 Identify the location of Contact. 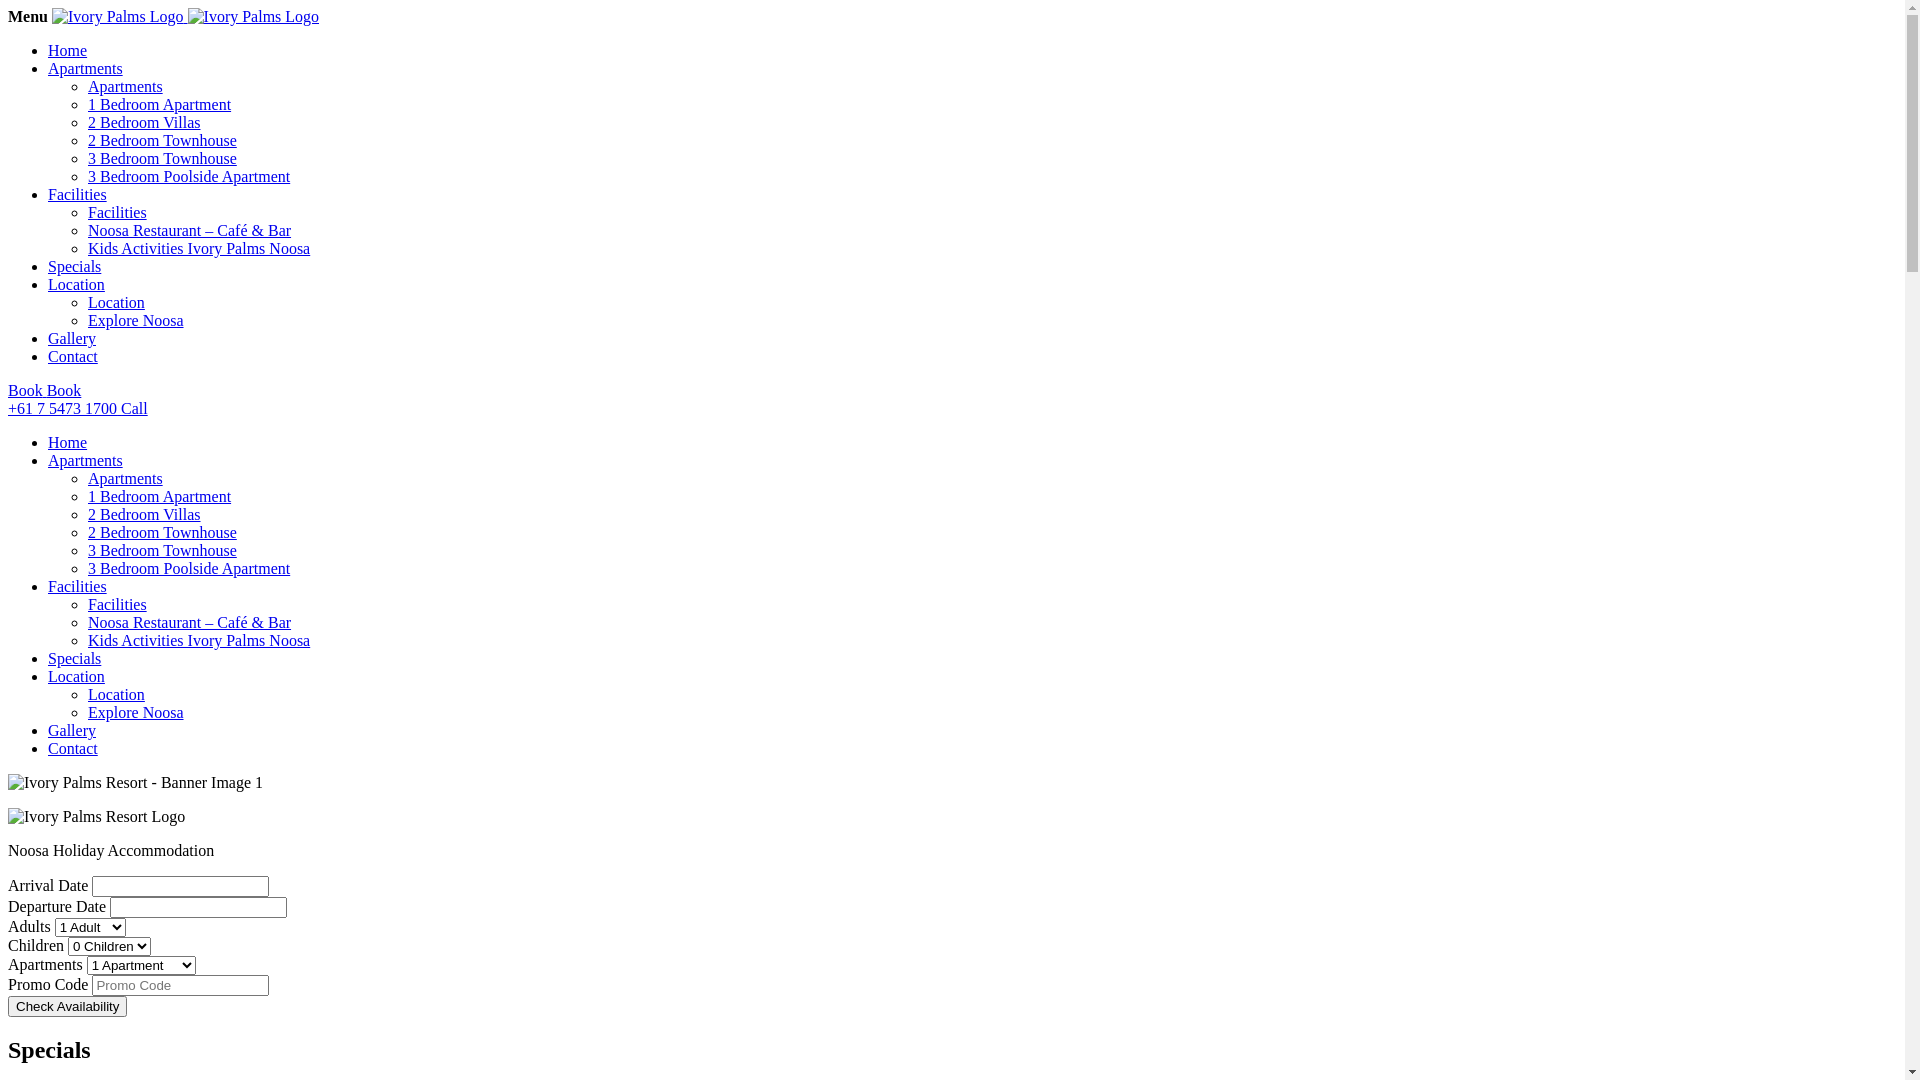
(73, 748).